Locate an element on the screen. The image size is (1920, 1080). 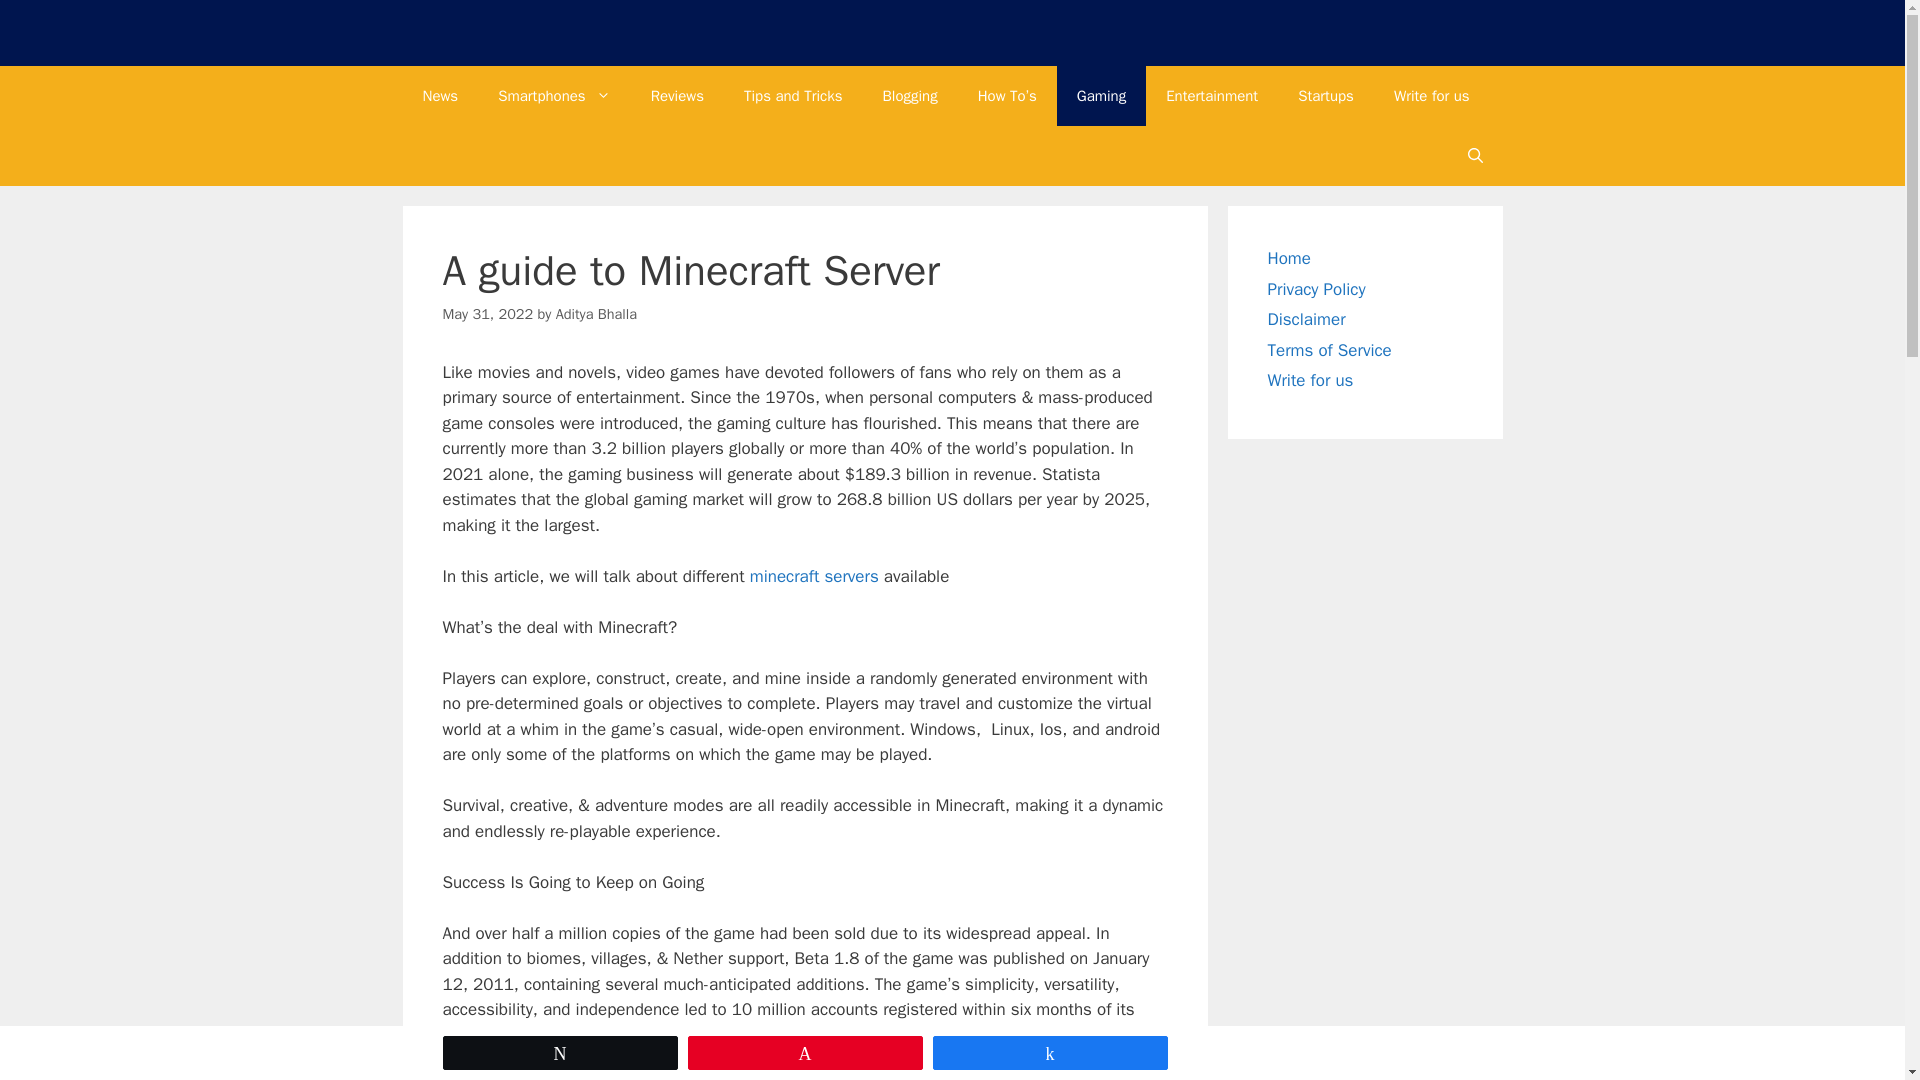
View all posts by Aditya Bhalla is located at coordinates (596, 313).